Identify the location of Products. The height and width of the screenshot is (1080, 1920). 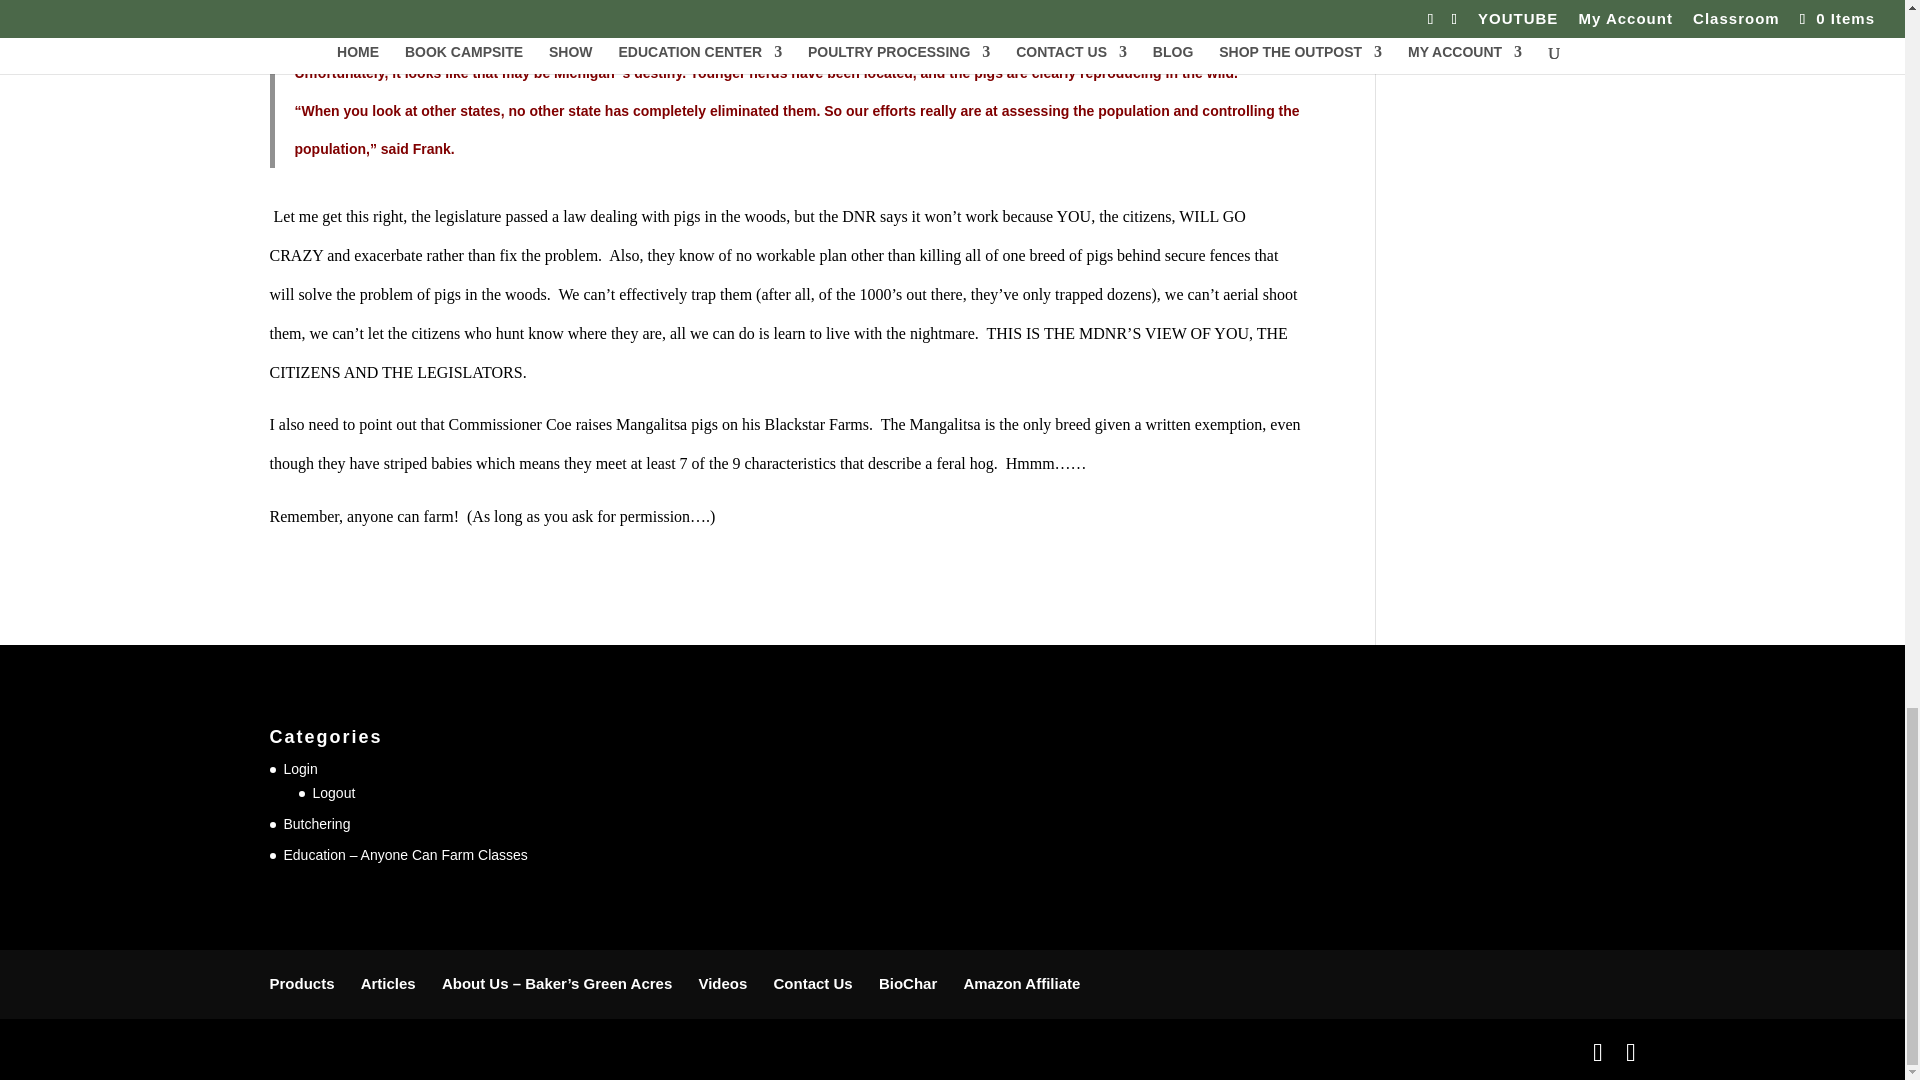
(302, 984).